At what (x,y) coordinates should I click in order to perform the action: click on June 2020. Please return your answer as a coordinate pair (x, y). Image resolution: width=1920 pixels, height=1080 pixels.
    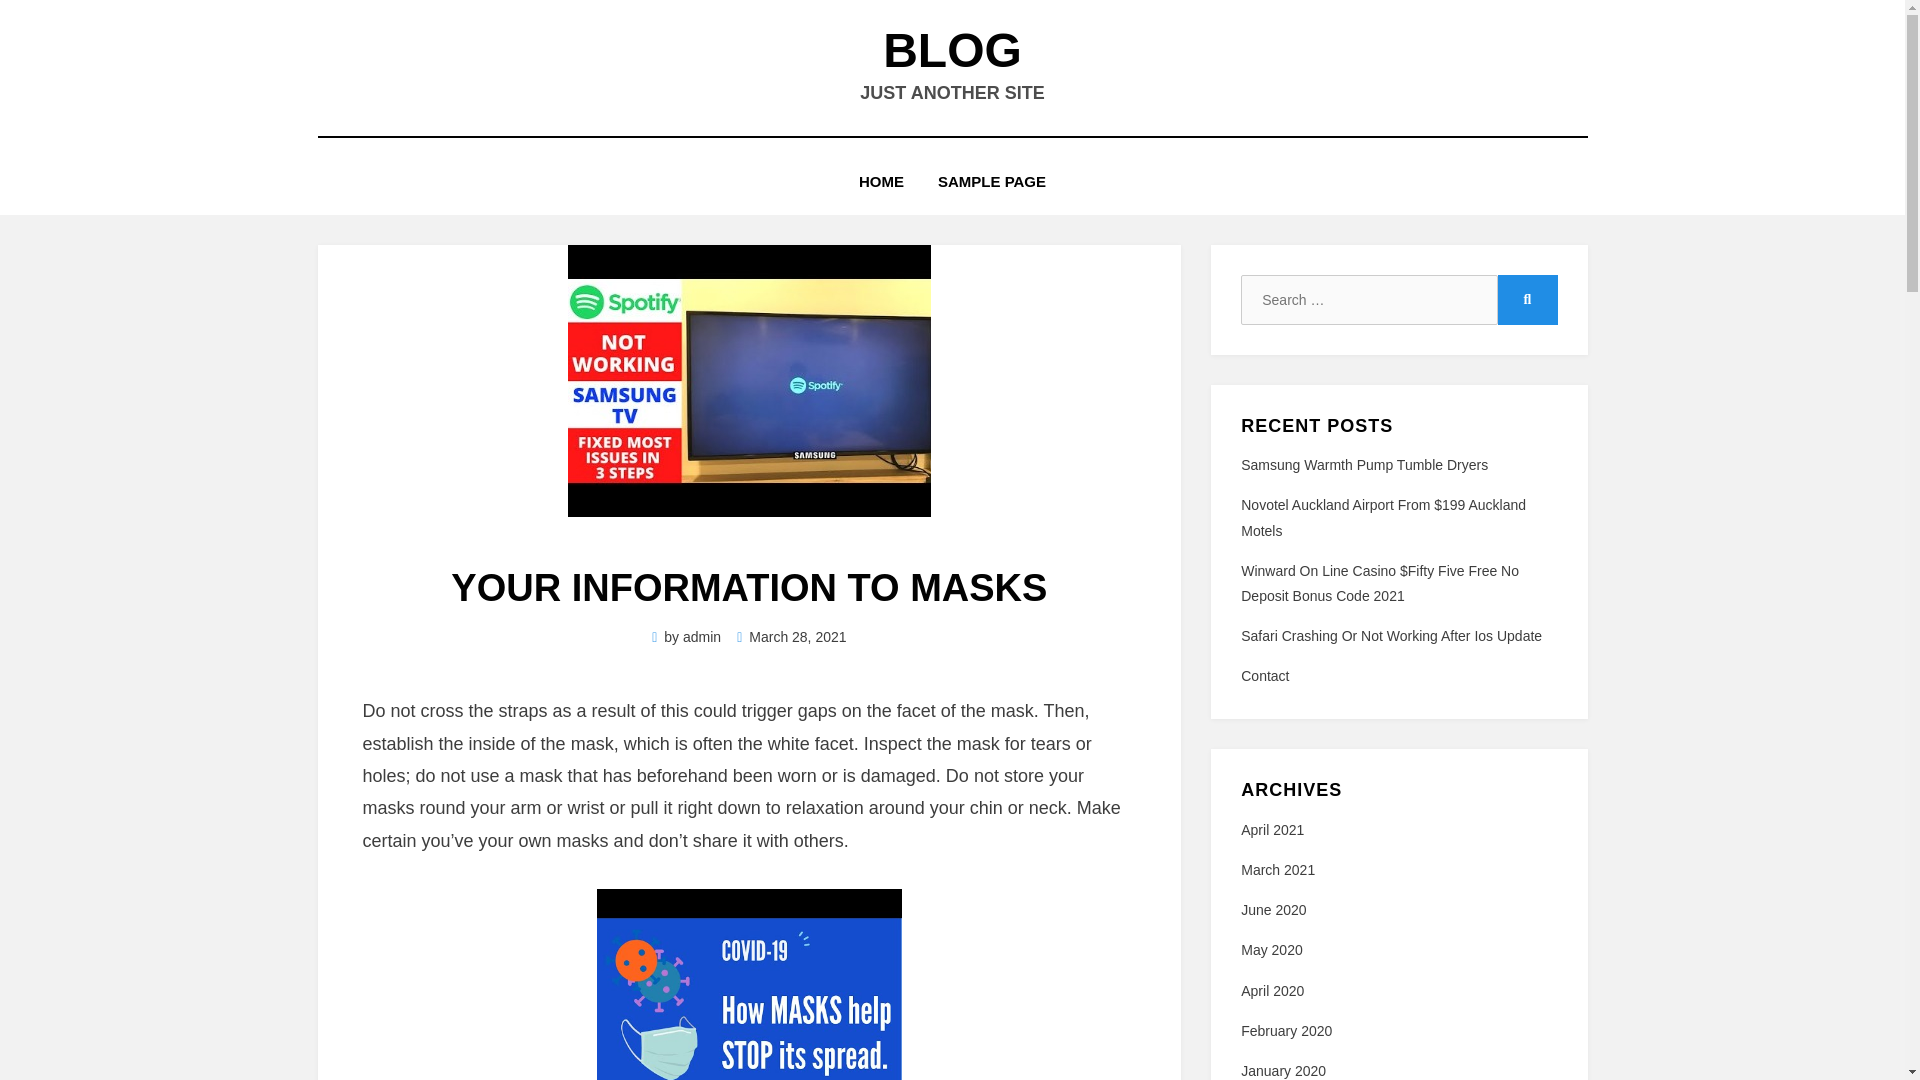
    Looking at the image, I should click on (1272, 910).